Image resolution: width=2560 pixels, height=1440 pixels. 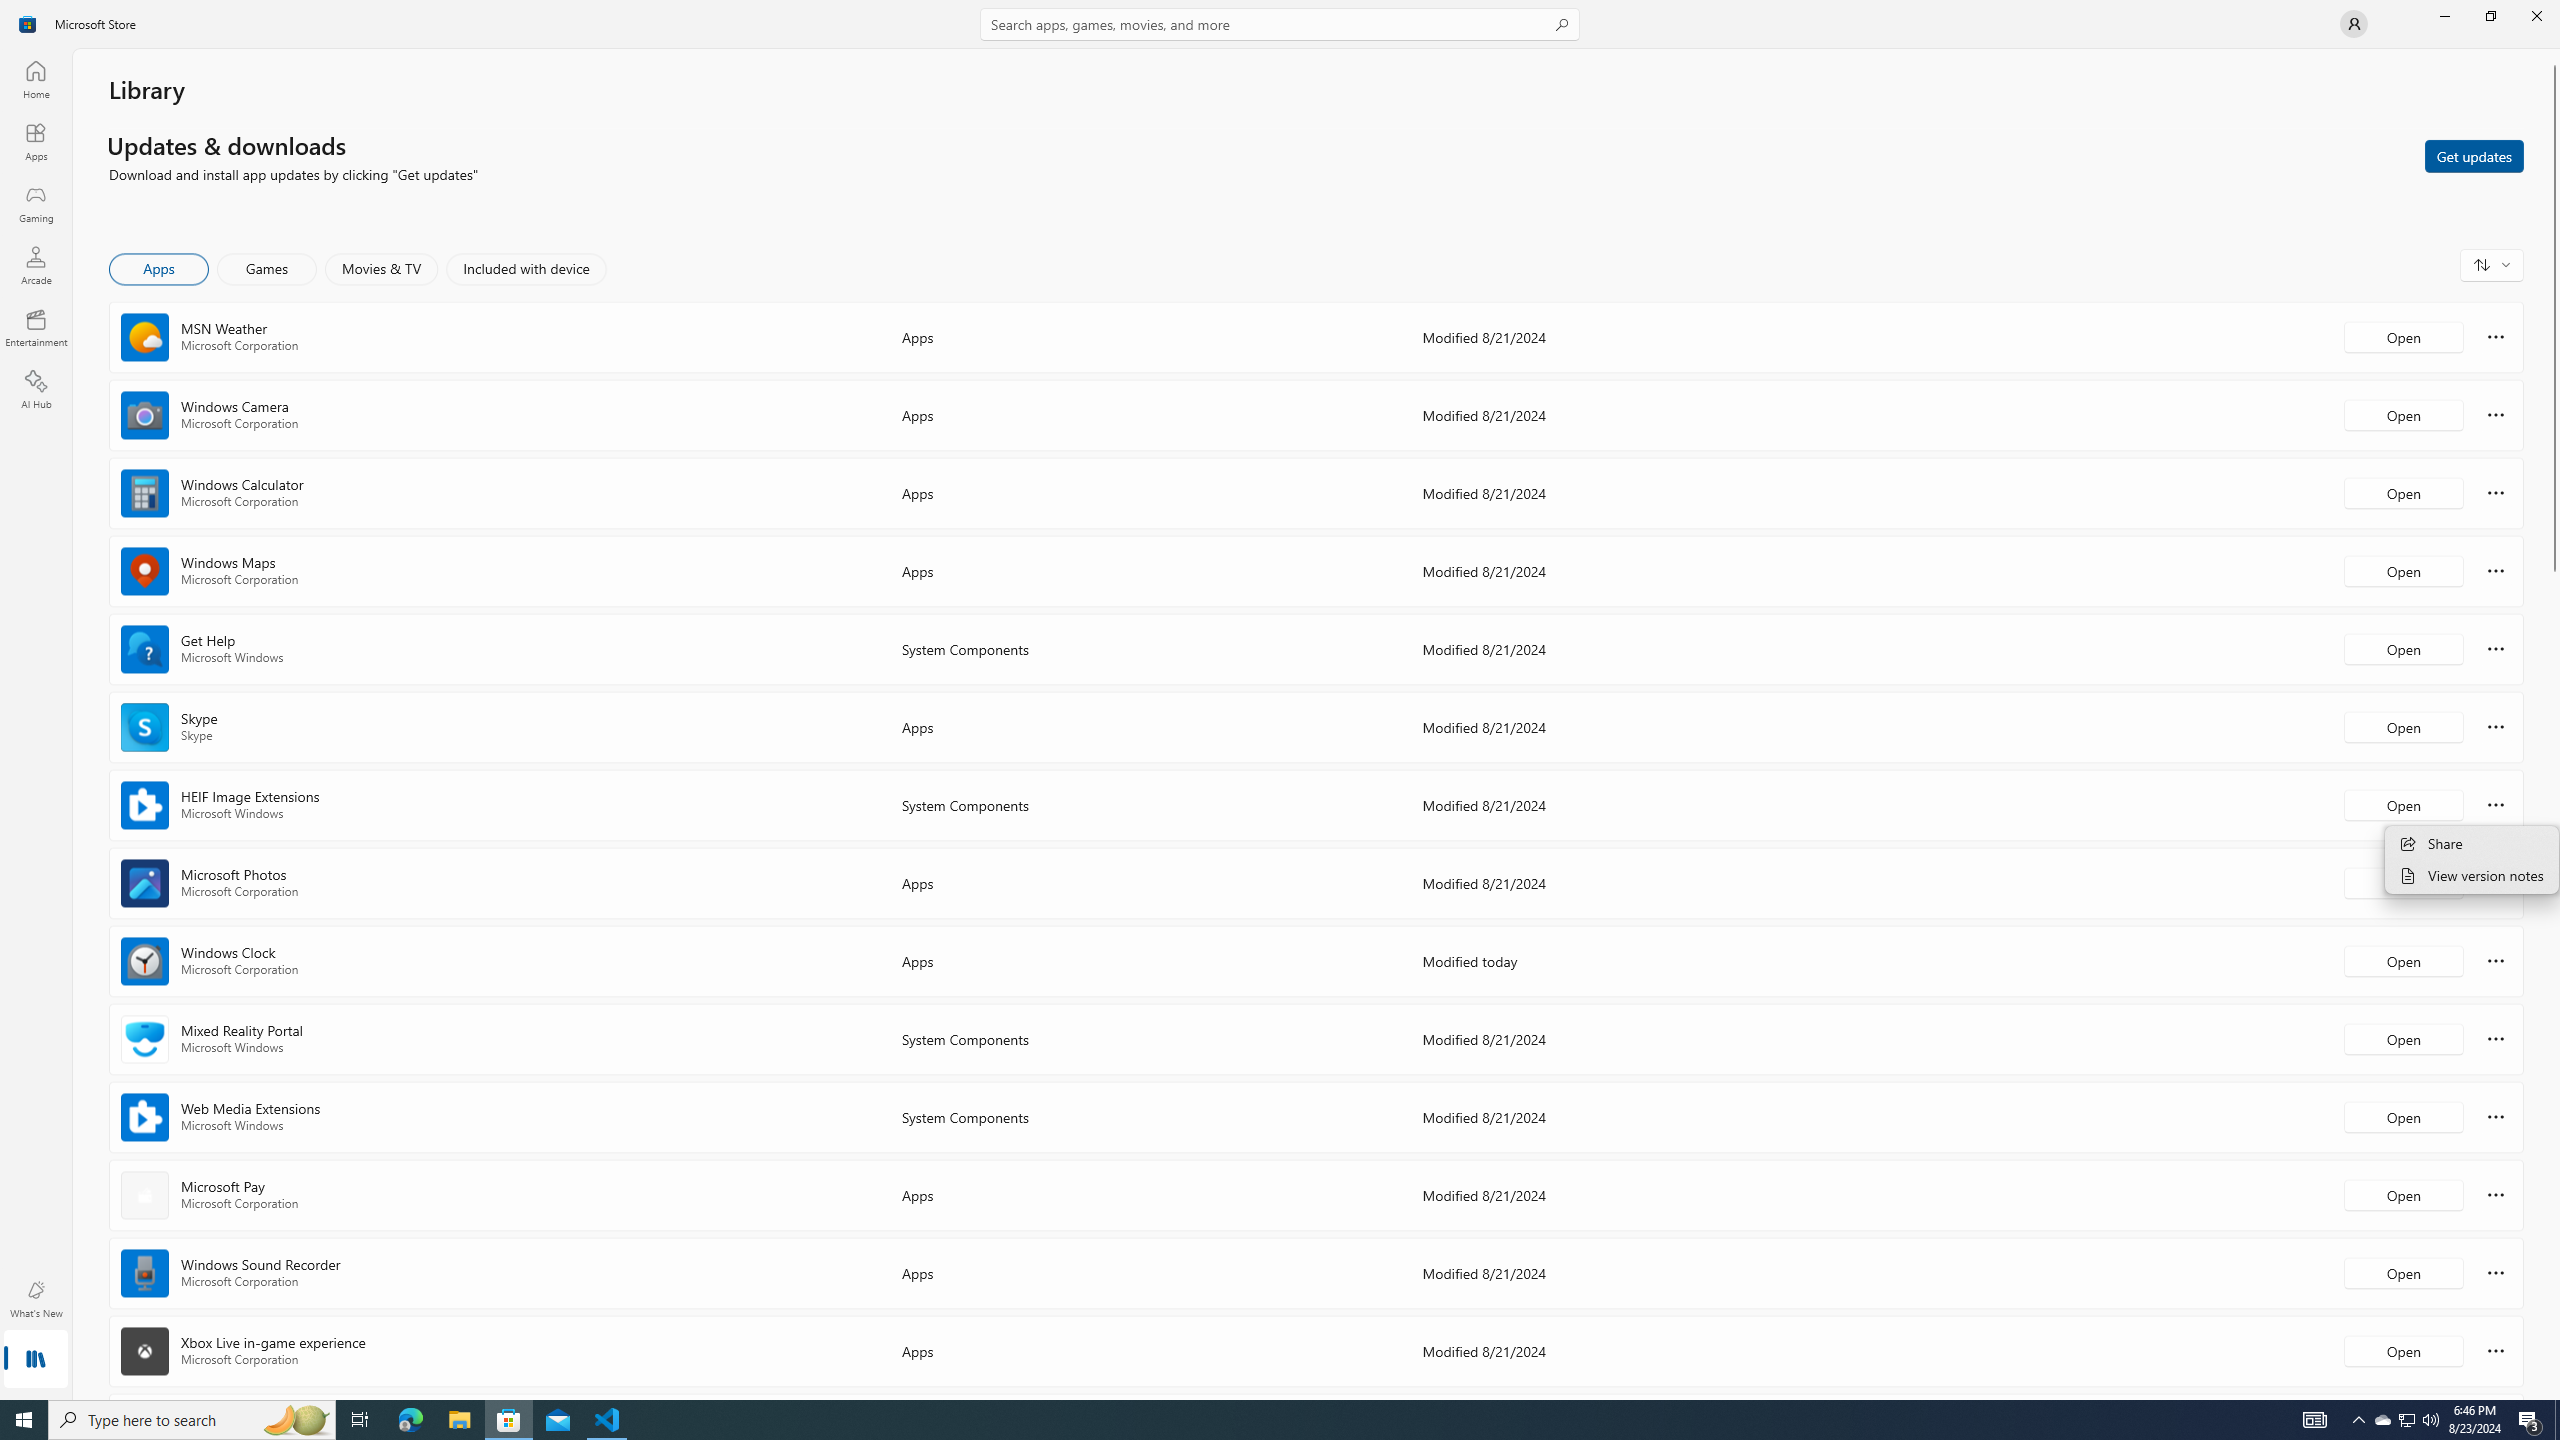 I want to click on Vertical, so click(x=2554, y=724).